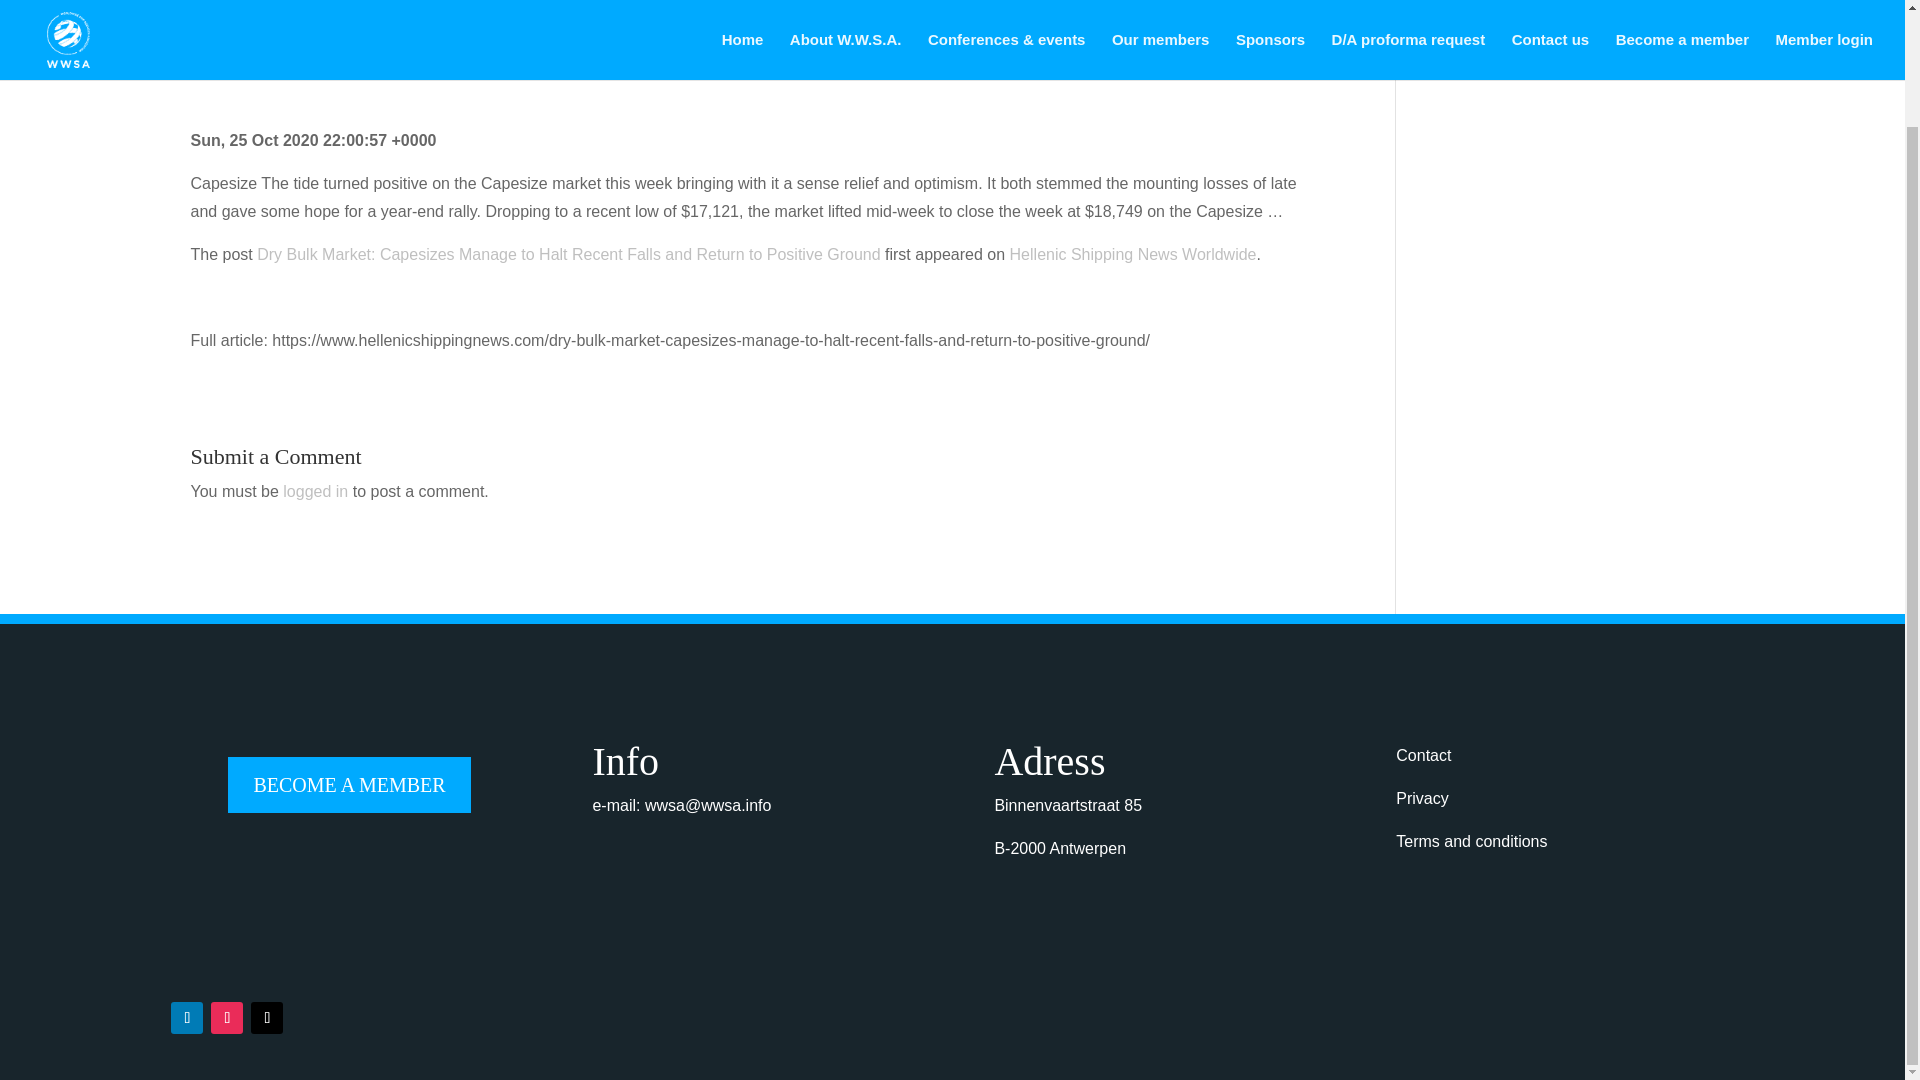 This screenshot has width=1920, height=1080. Describe the element at coordinates (1471, 840) in the screenshot. I see `Terms and conditions` at that location.